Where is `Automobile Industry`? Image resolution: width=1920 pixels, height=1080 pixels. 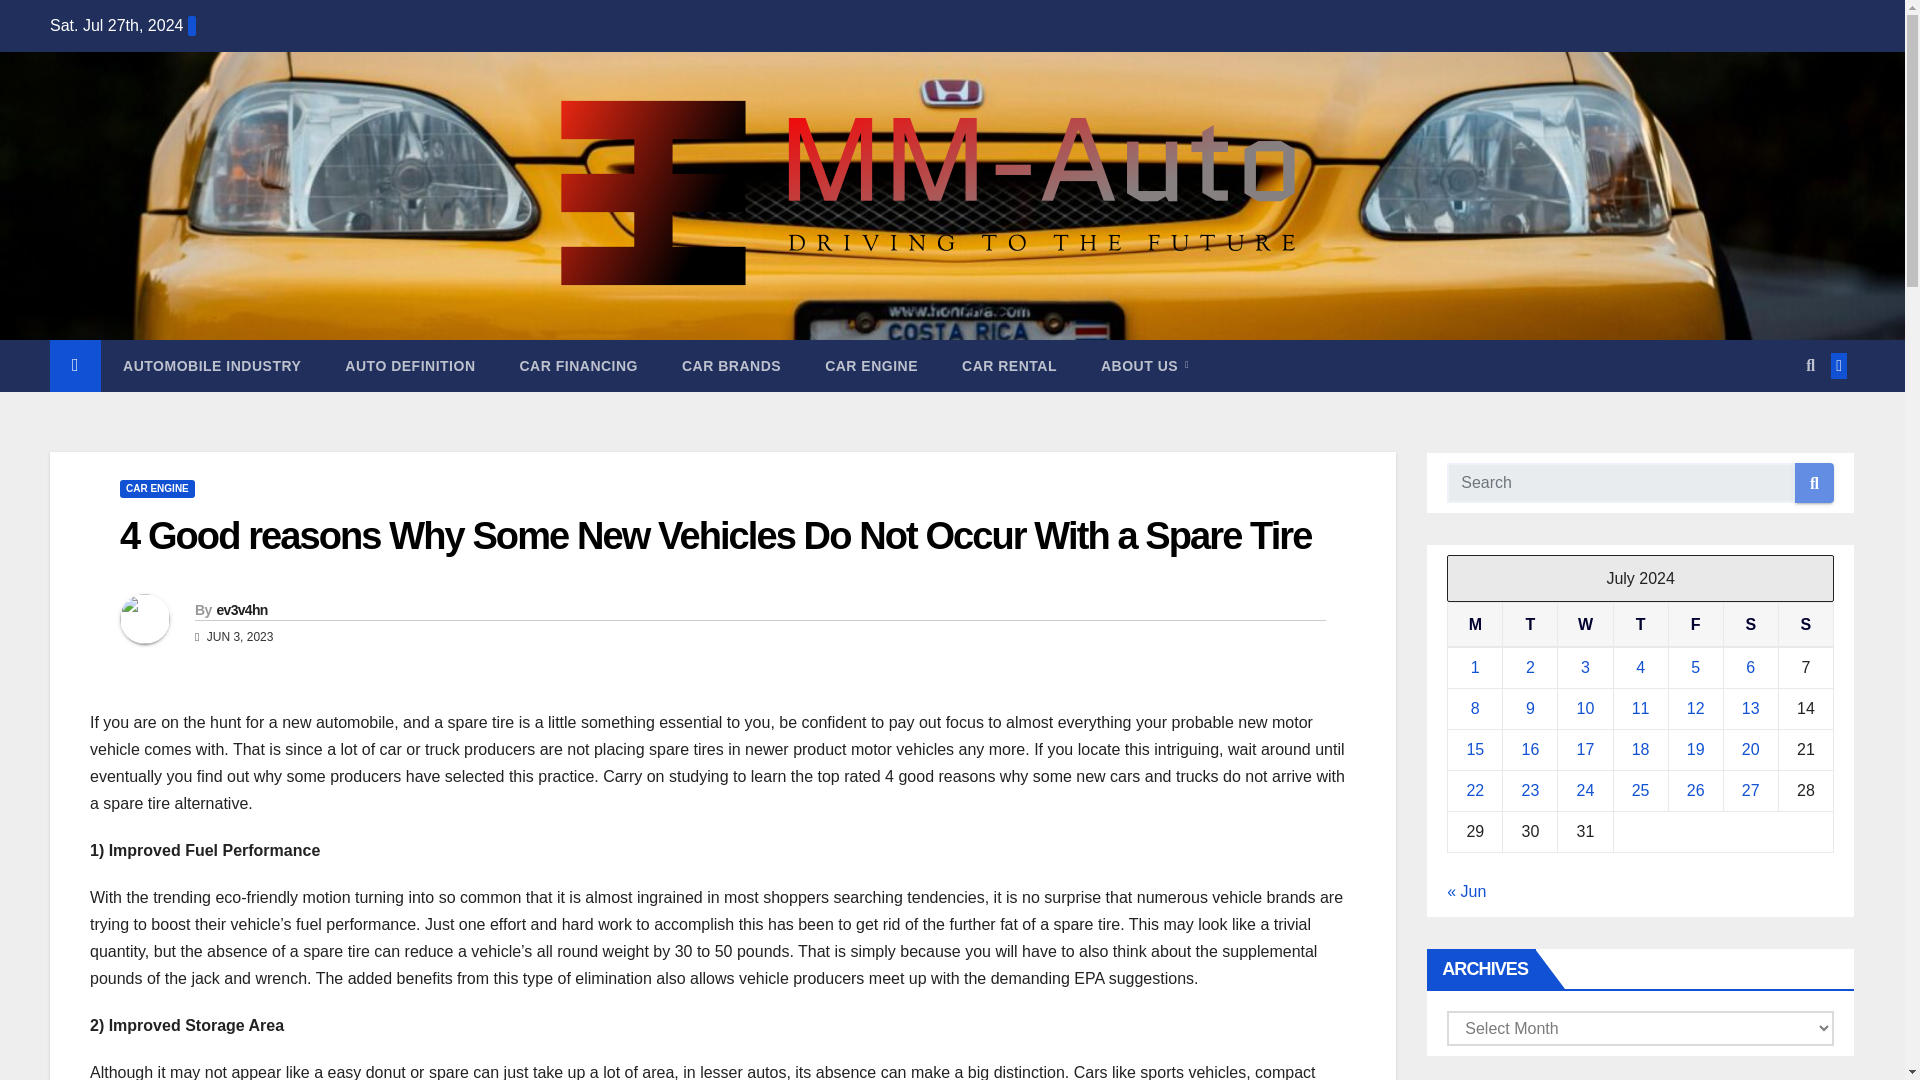
Automobile Industry is located at coordinates (212, 366).